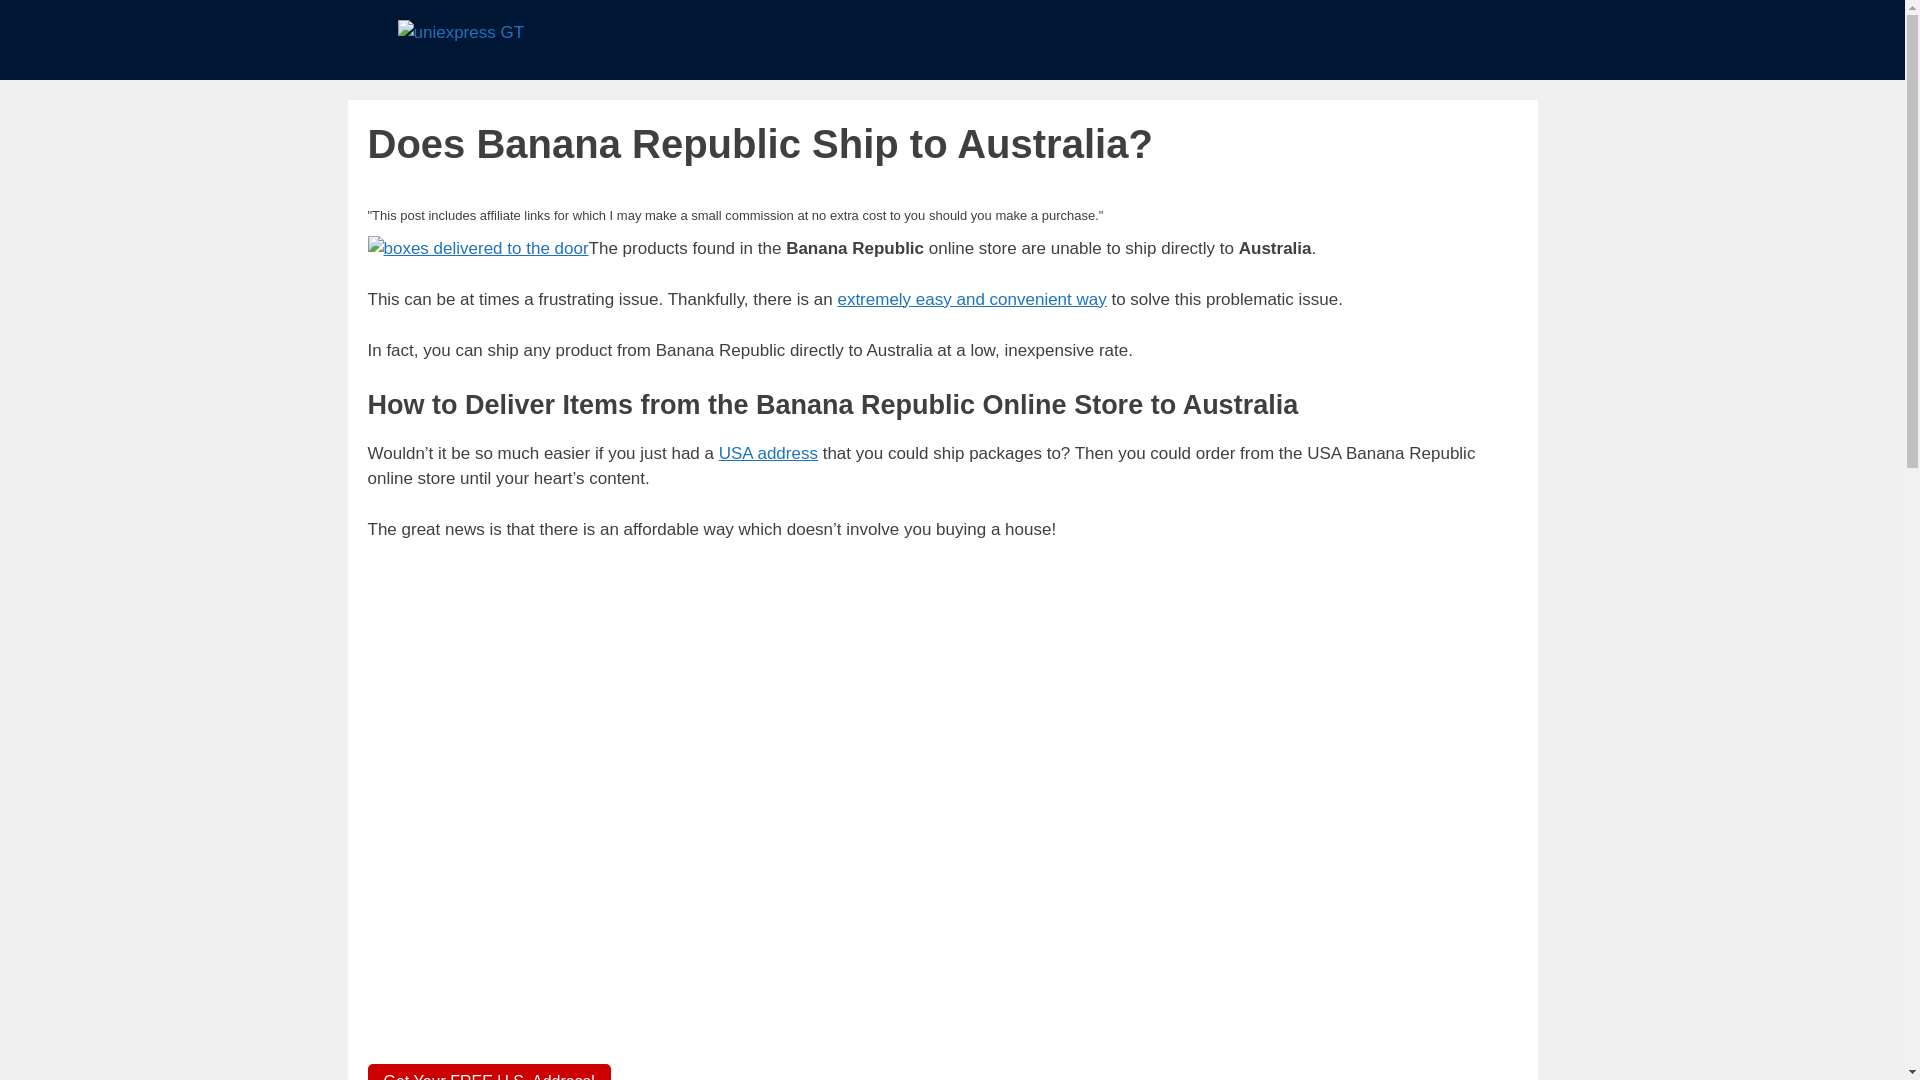 The height and width of the screenshot is (1080, 1920). Describe the element at coordinates (490, 1072) in the screenshot. I see `Get Your FREE U.S. Address!` at that location.